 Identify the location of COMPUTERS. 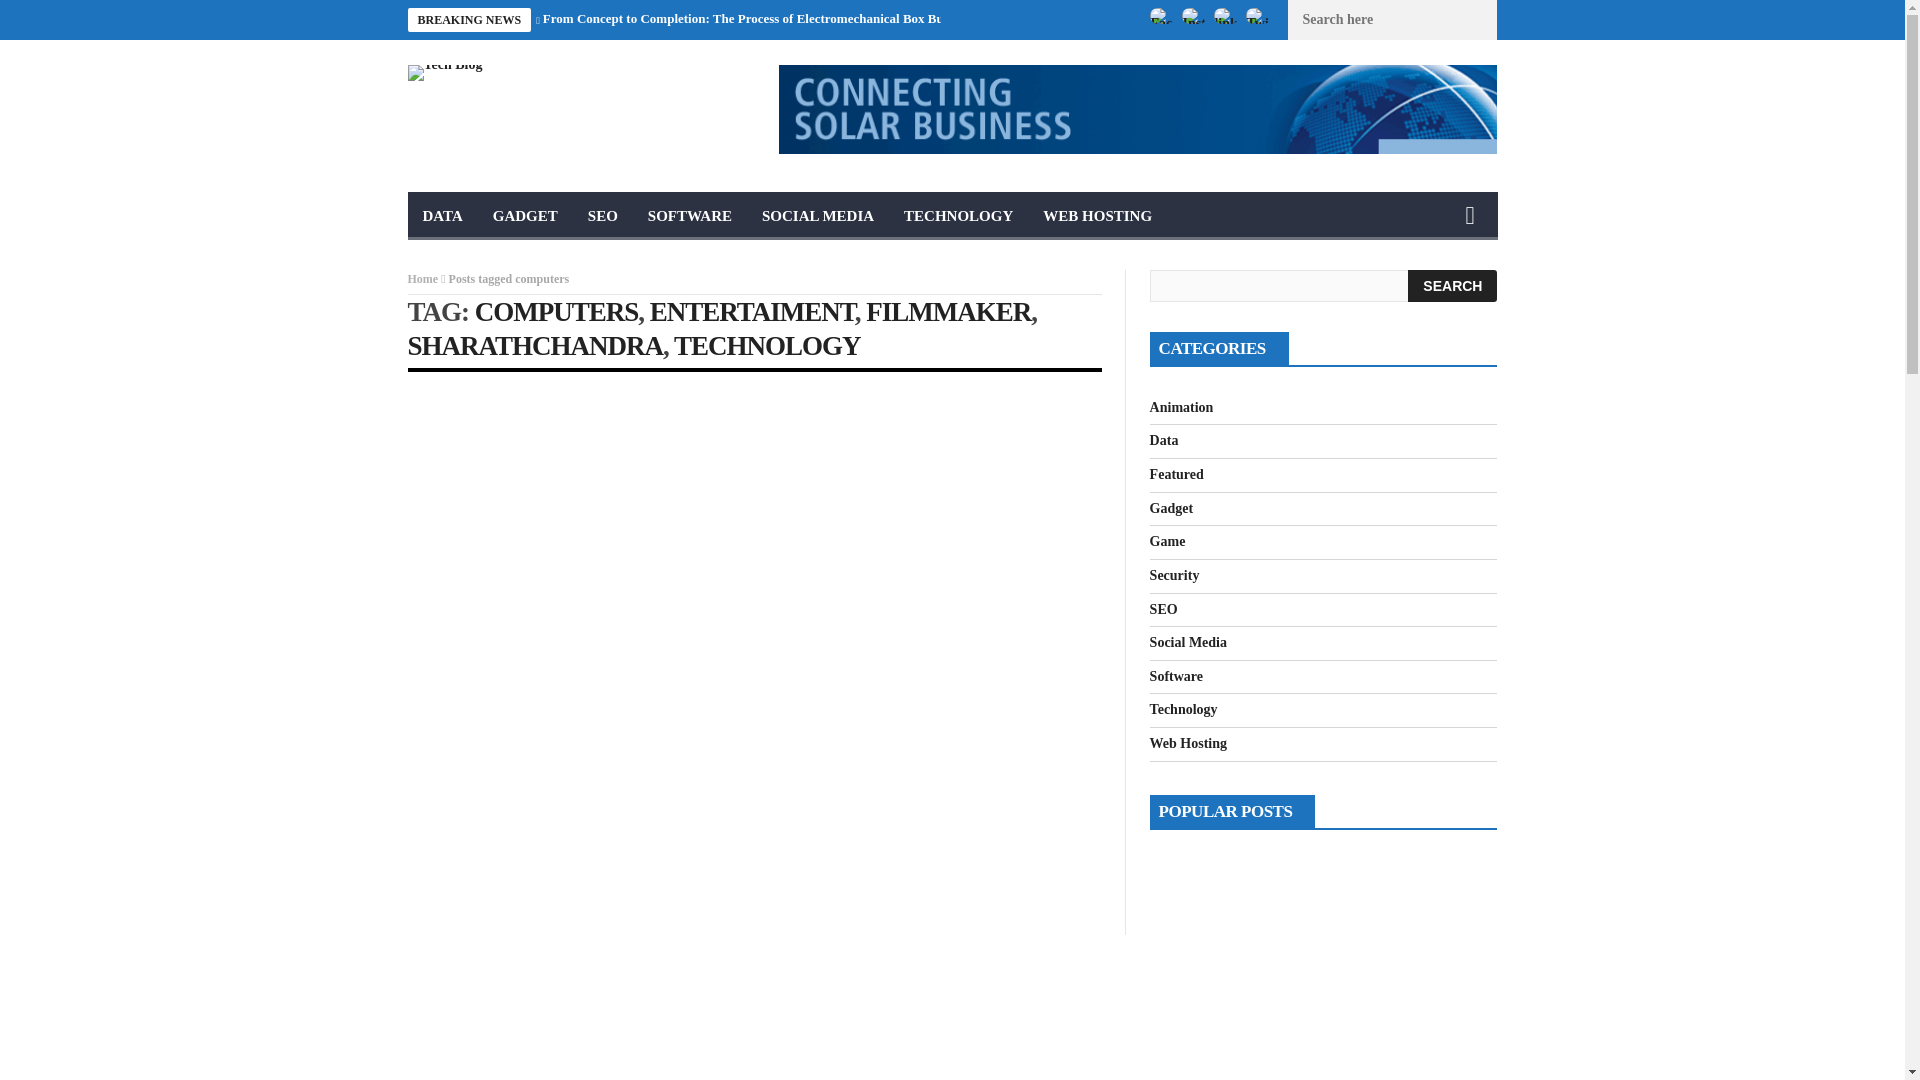
(556, 312).